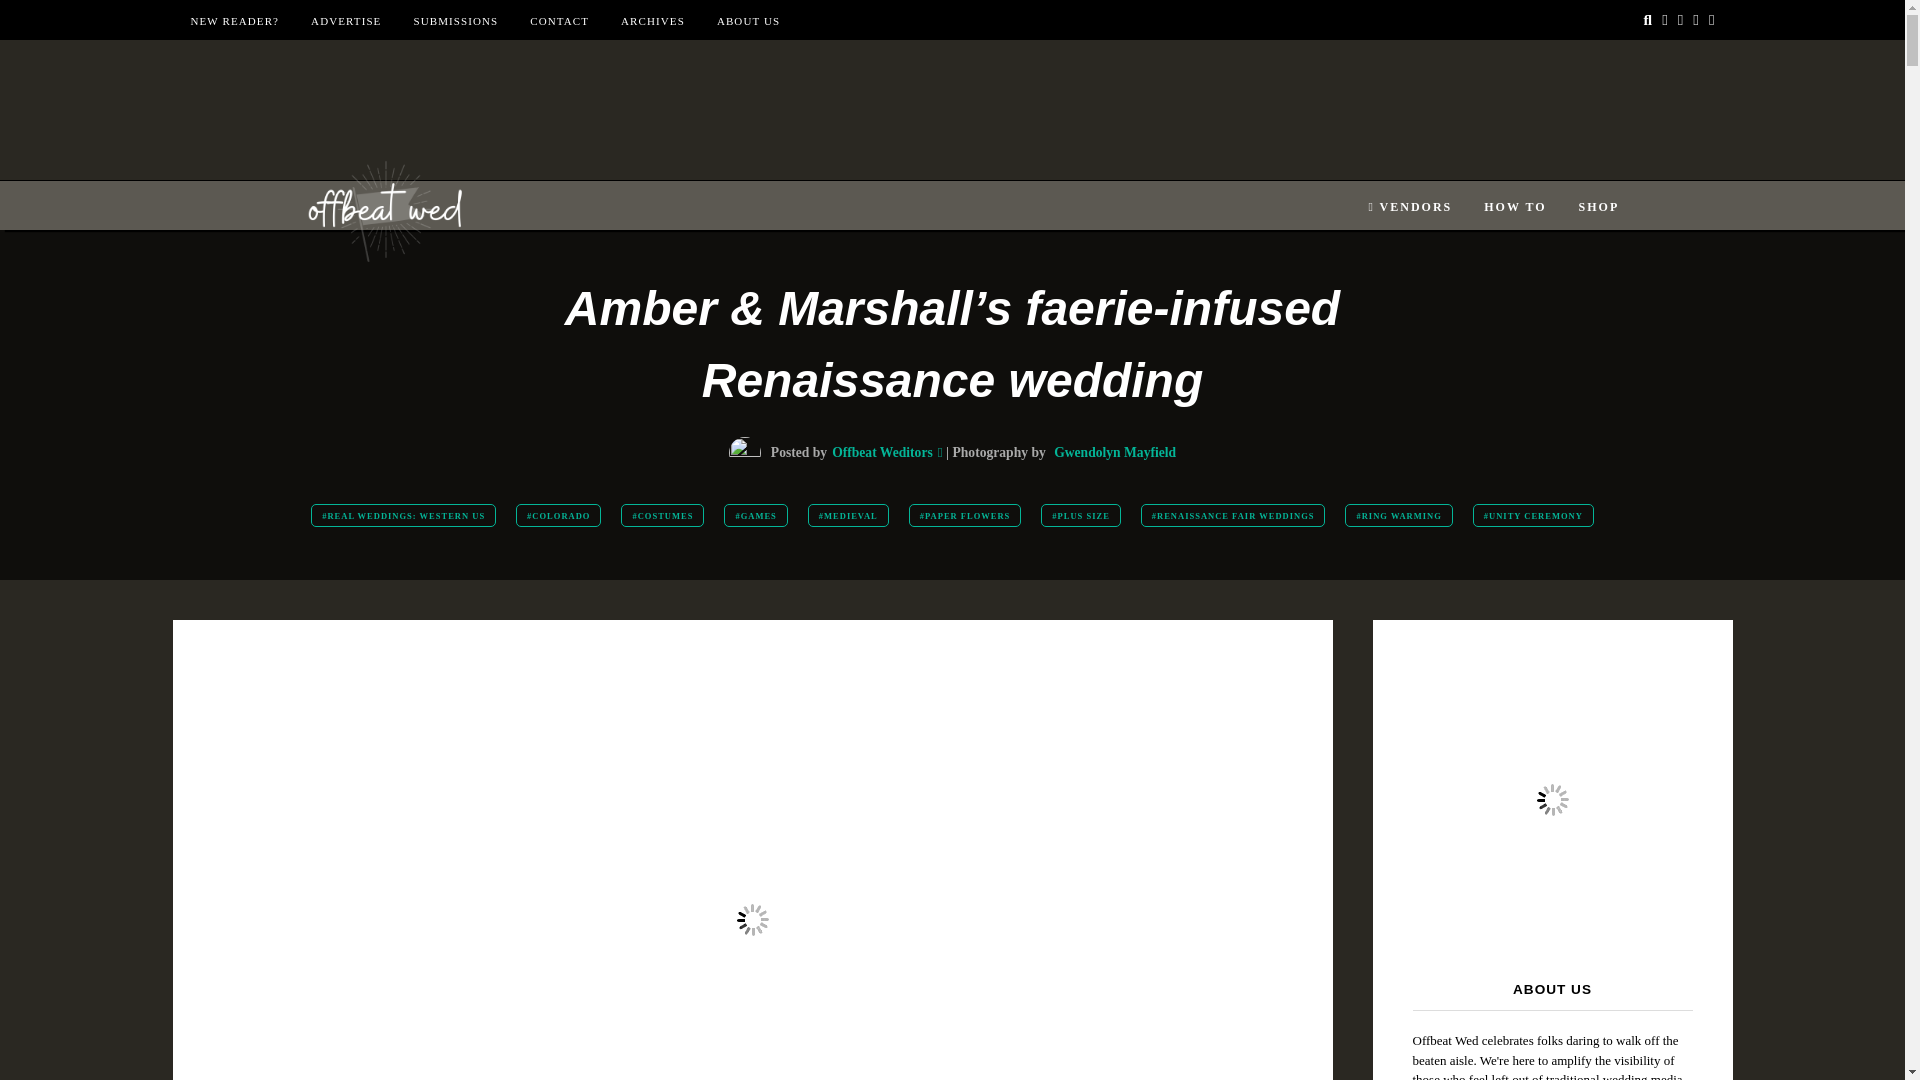  Describe the element at coordinates (882, 452) in the screenshot. I see `Offbeat Weditors` at that location.